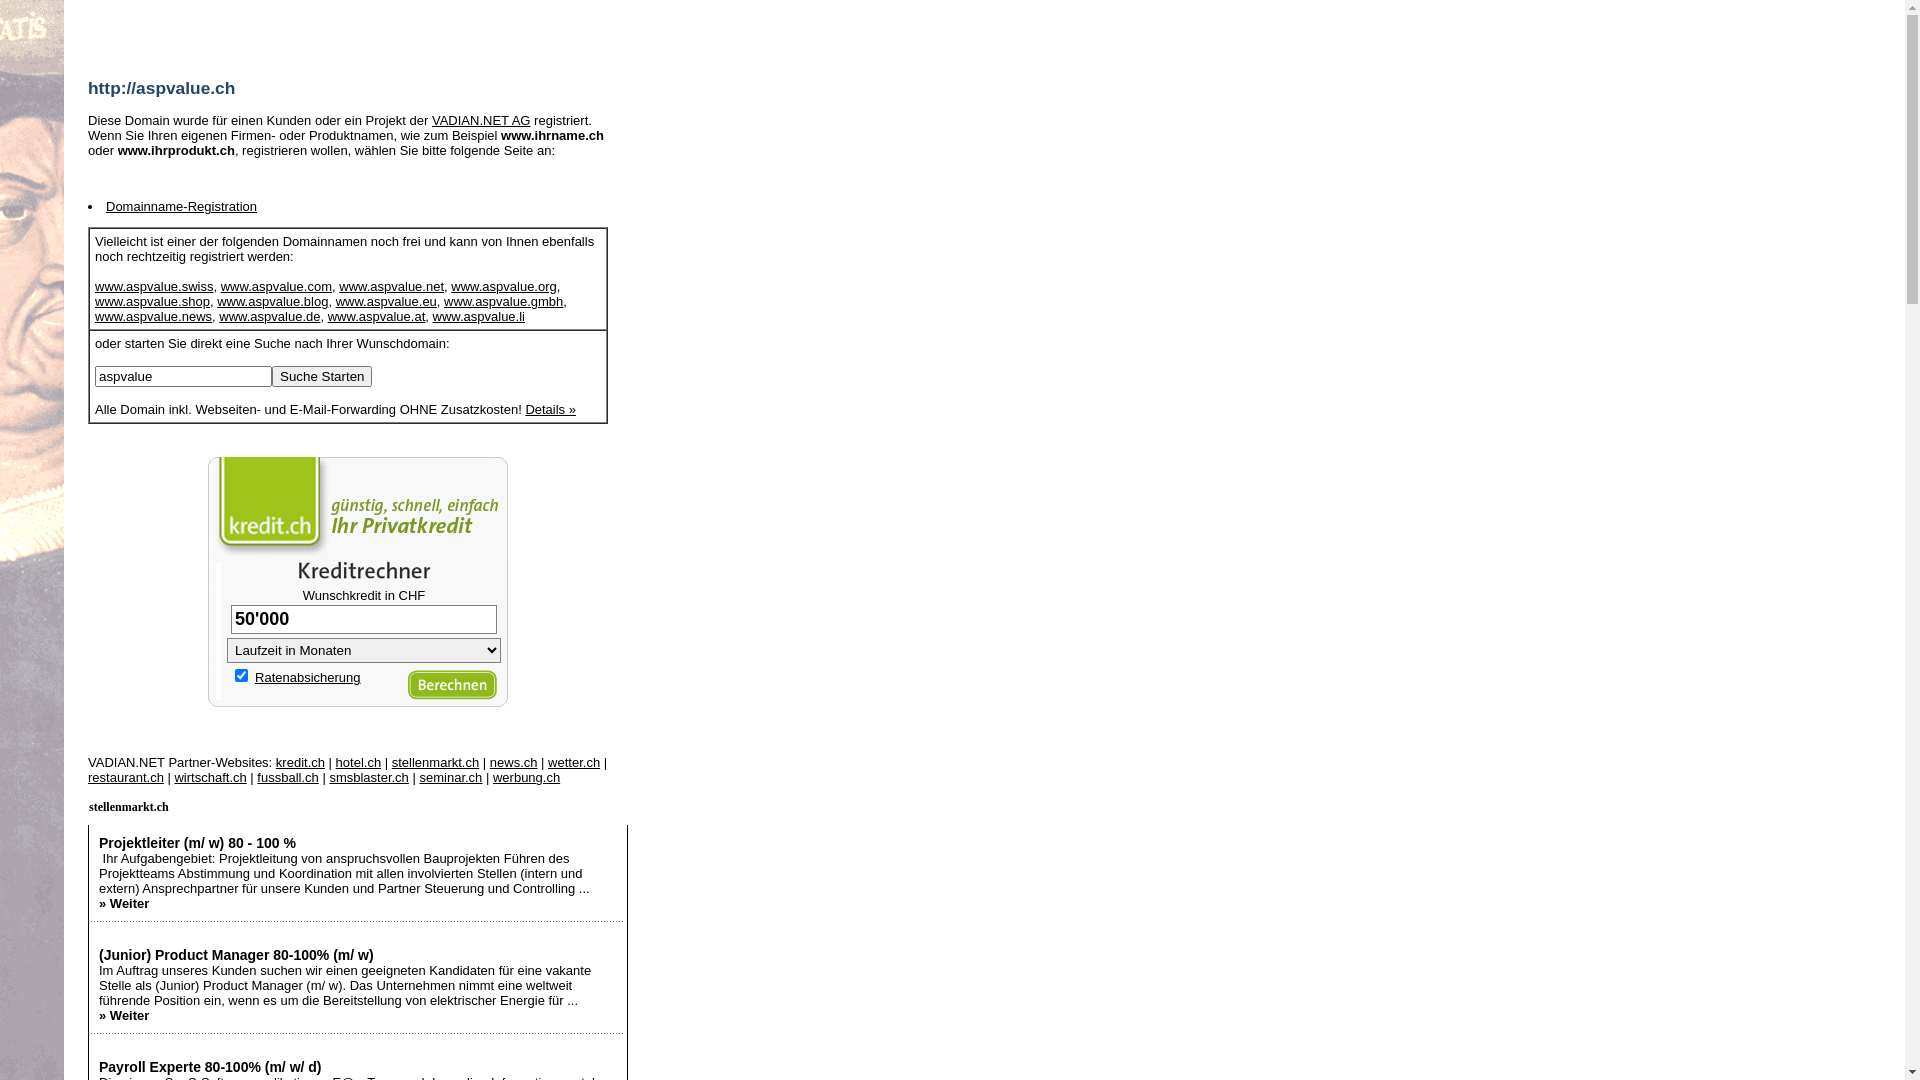  I want to click on www.aspvalue.blog, so click(272, 302).